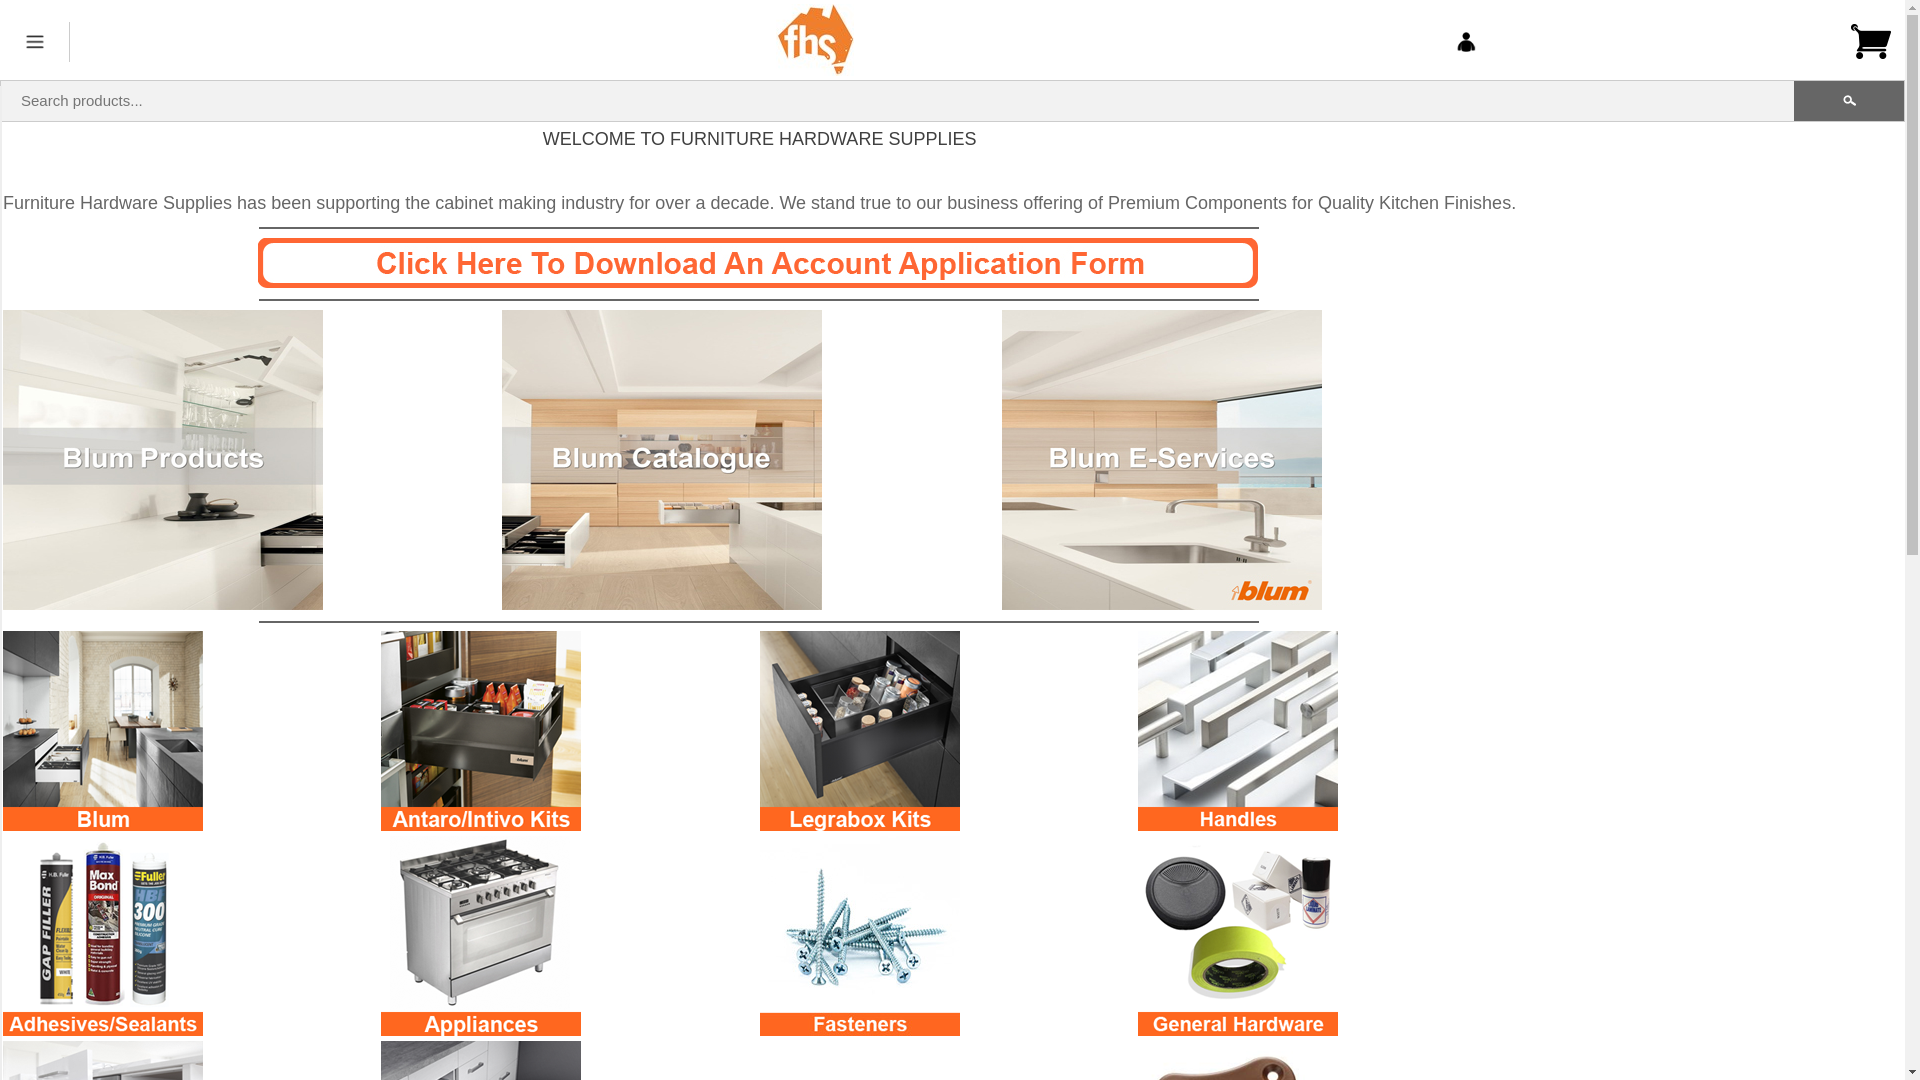 The image size is (1920, 1080). I want to click on Clearance Sale, so click(11, 1000).